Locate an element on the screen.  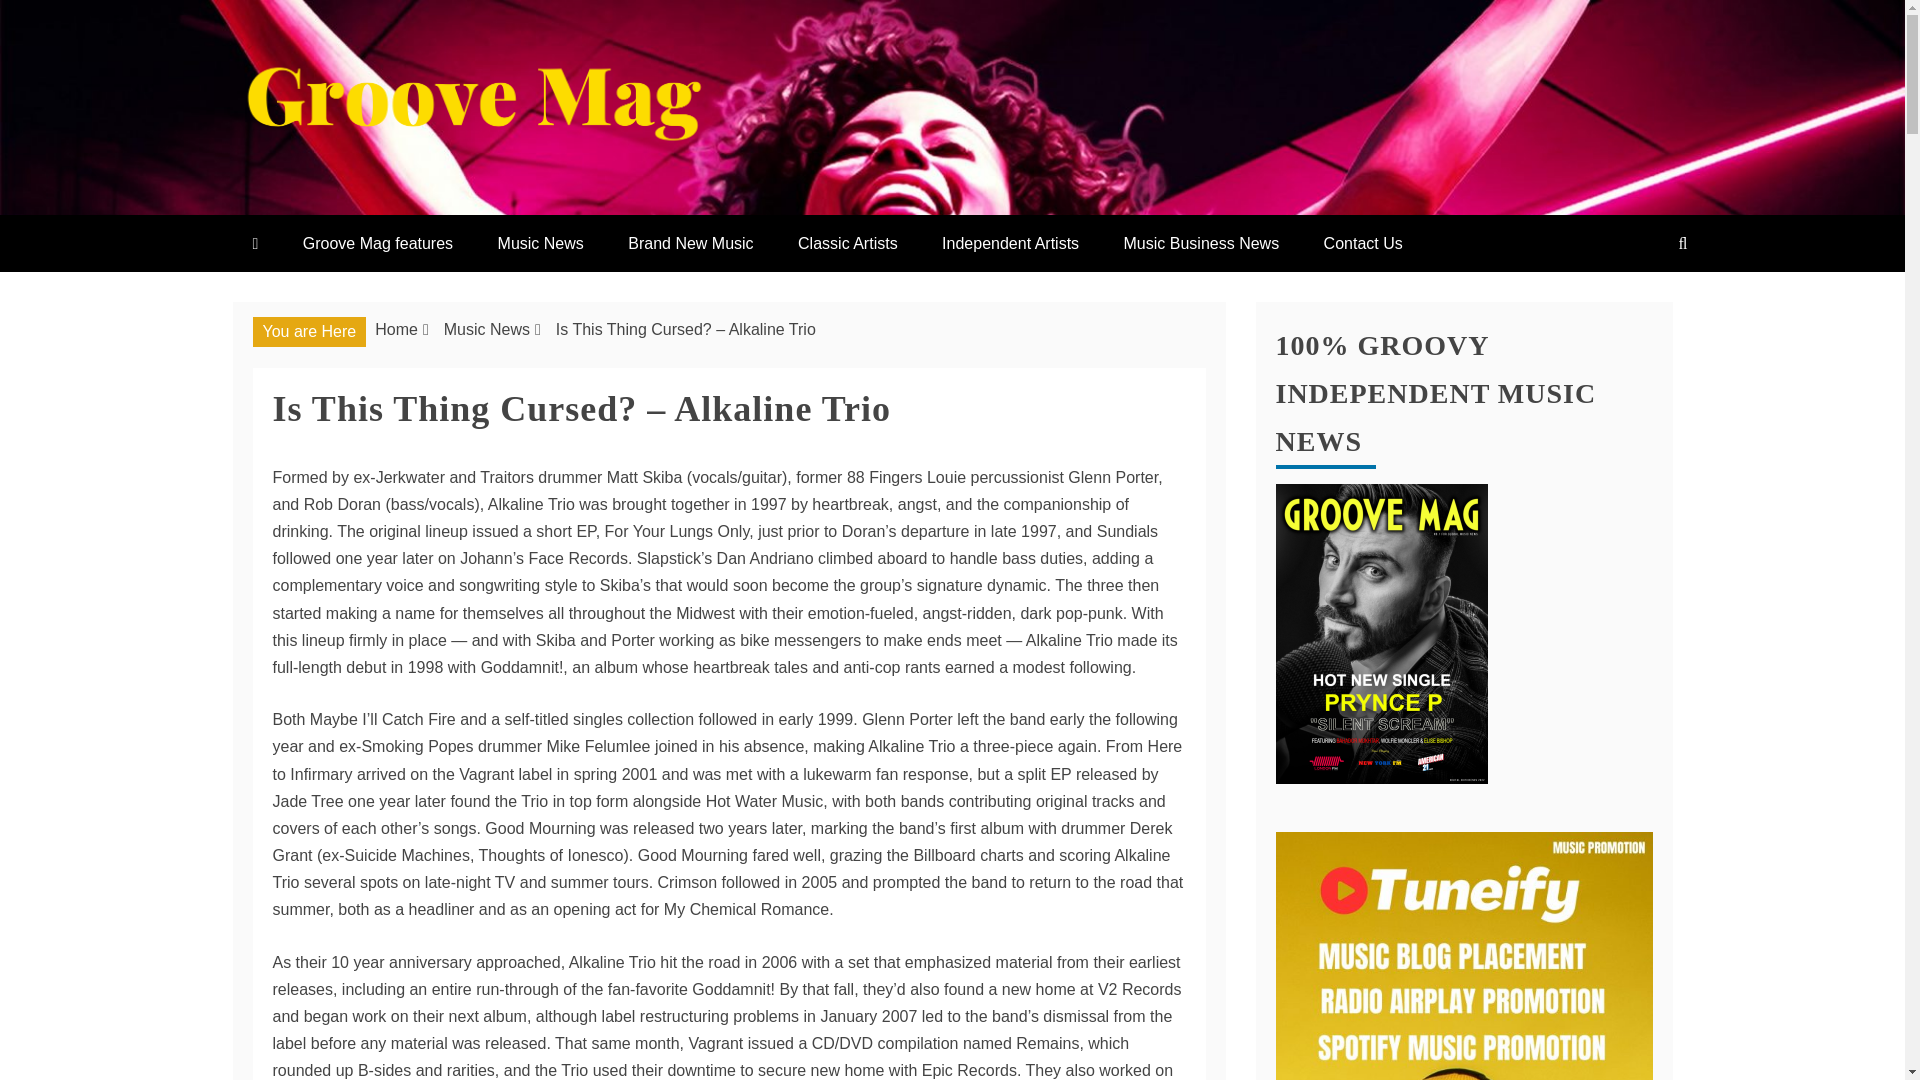
Music Business News is located at coordinates (1202, 243).